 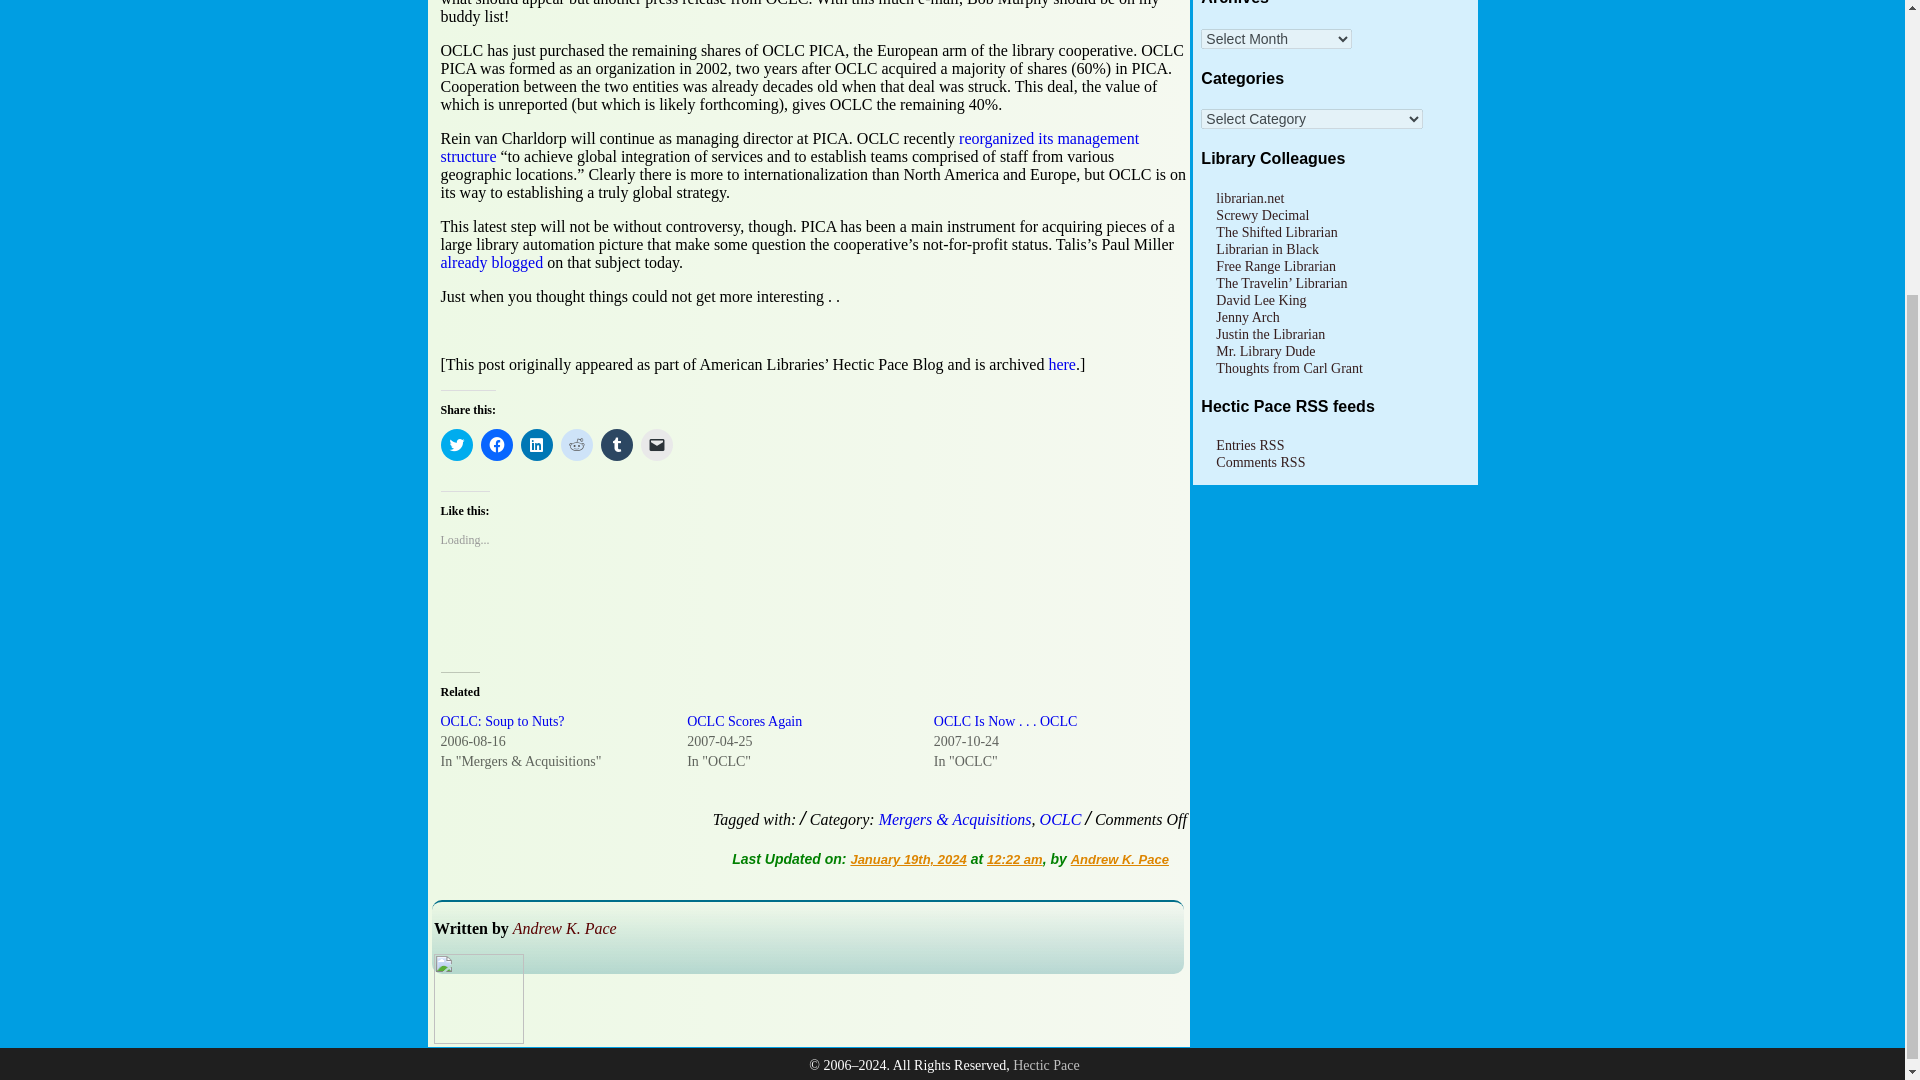 I want to click on Comments RSS, so click(x=1260, y=462).